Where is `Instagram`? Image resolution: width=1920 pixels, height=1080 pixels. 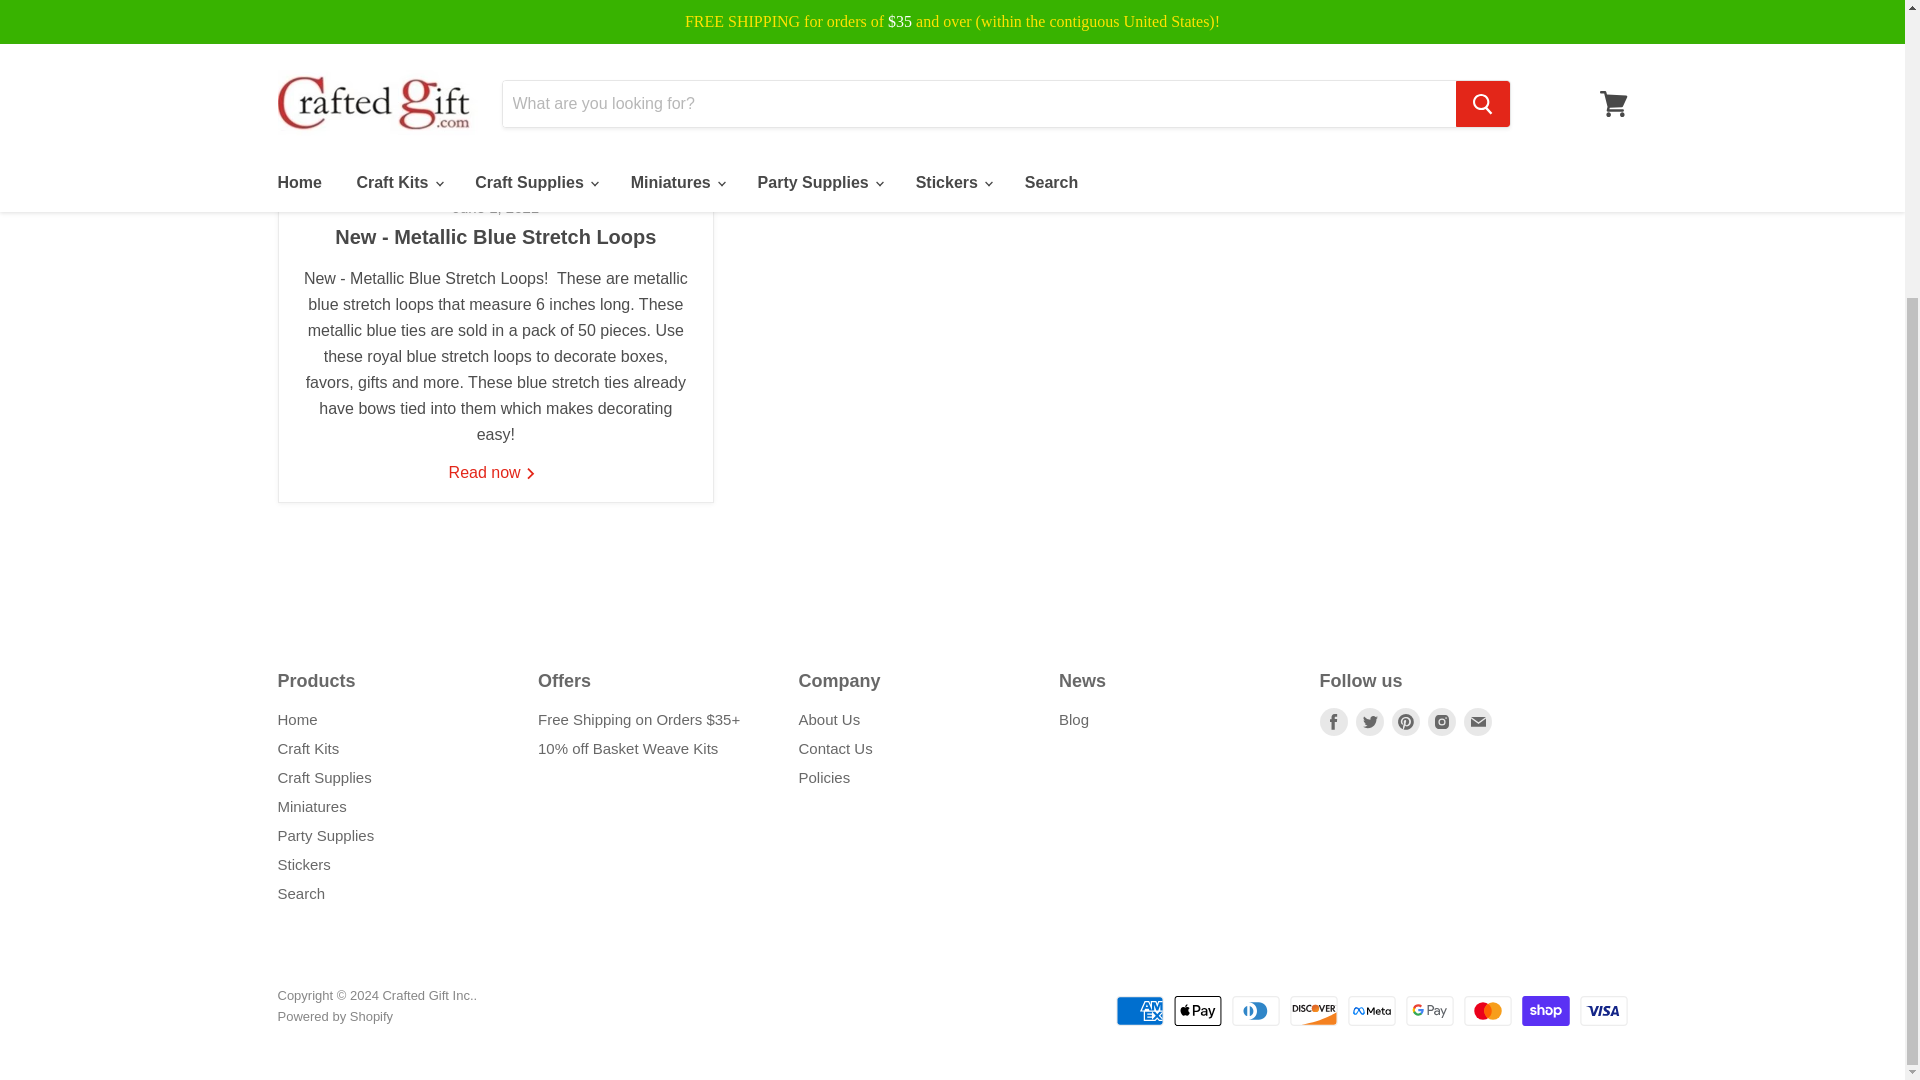
Instagram is located at coordinates (1442, 722).